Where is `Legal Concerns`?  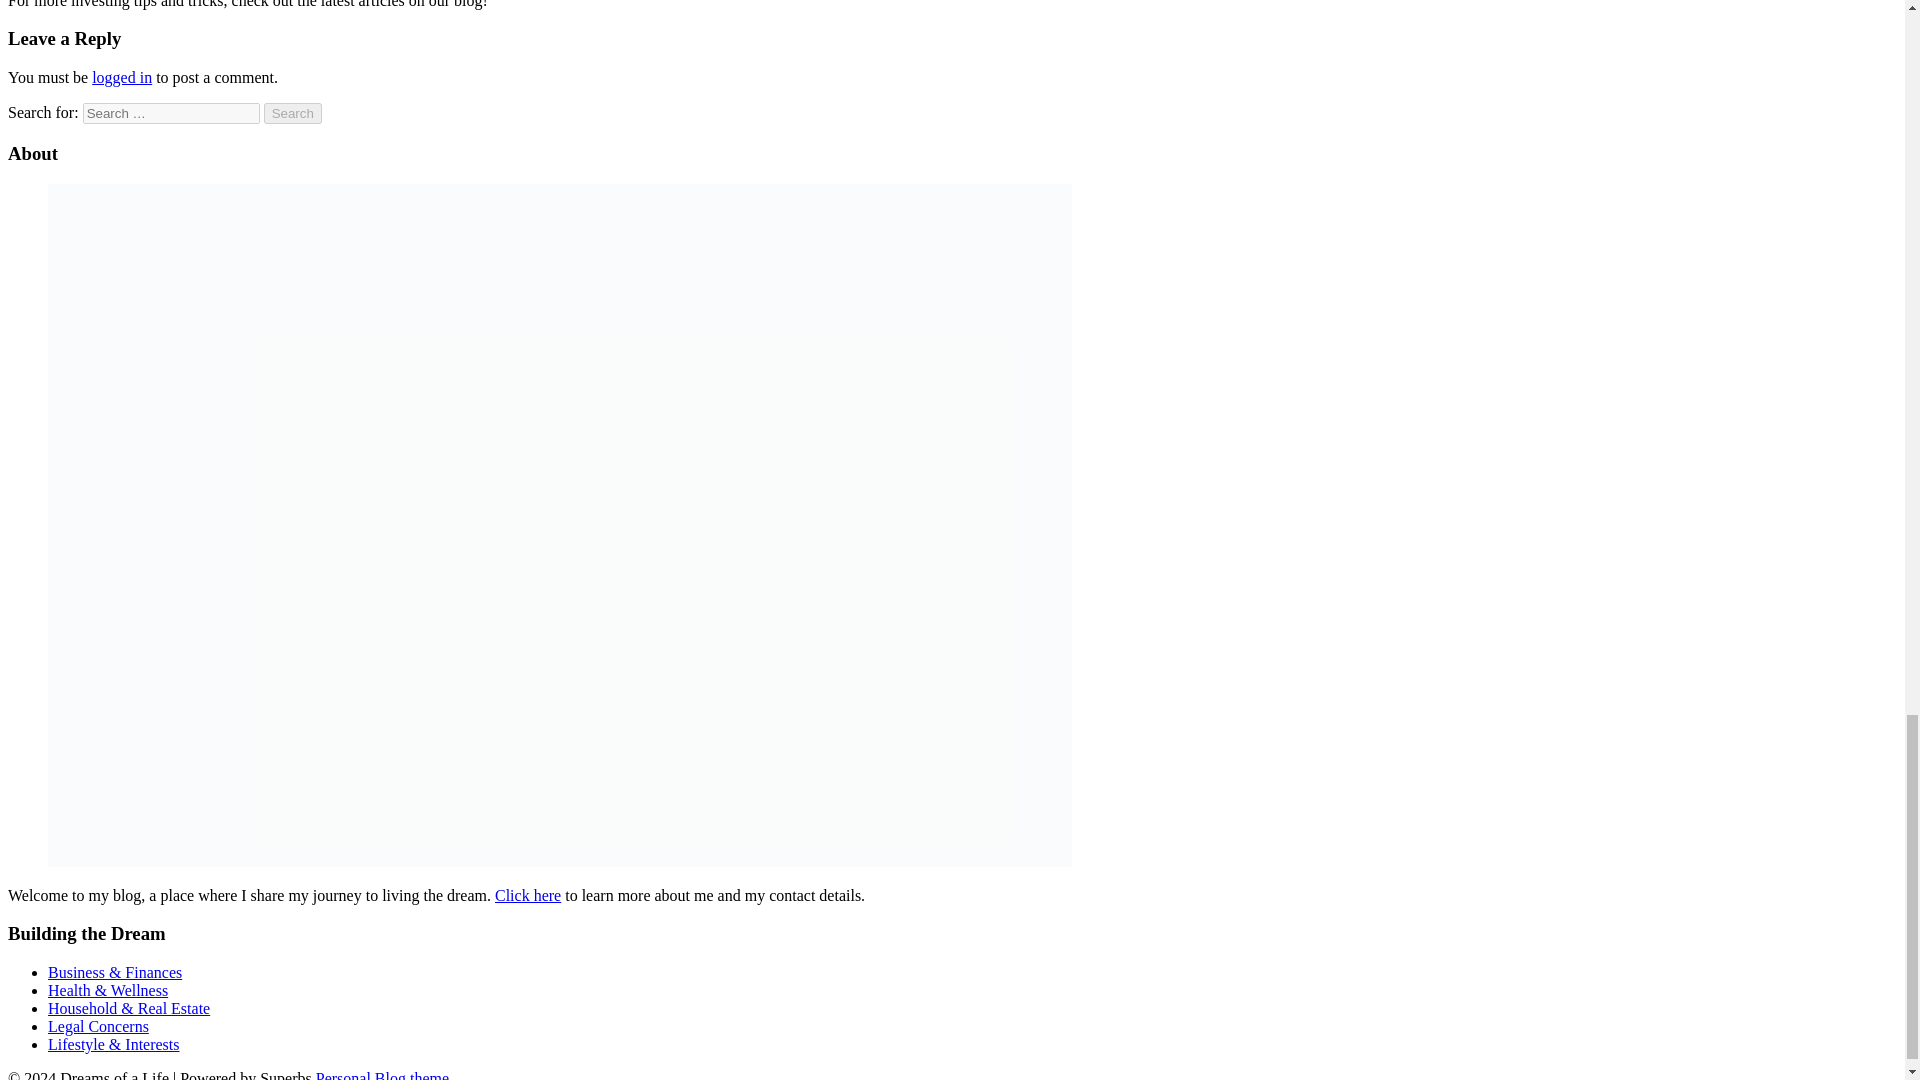 Legal Concerns is located at coordinates (98, 1026).